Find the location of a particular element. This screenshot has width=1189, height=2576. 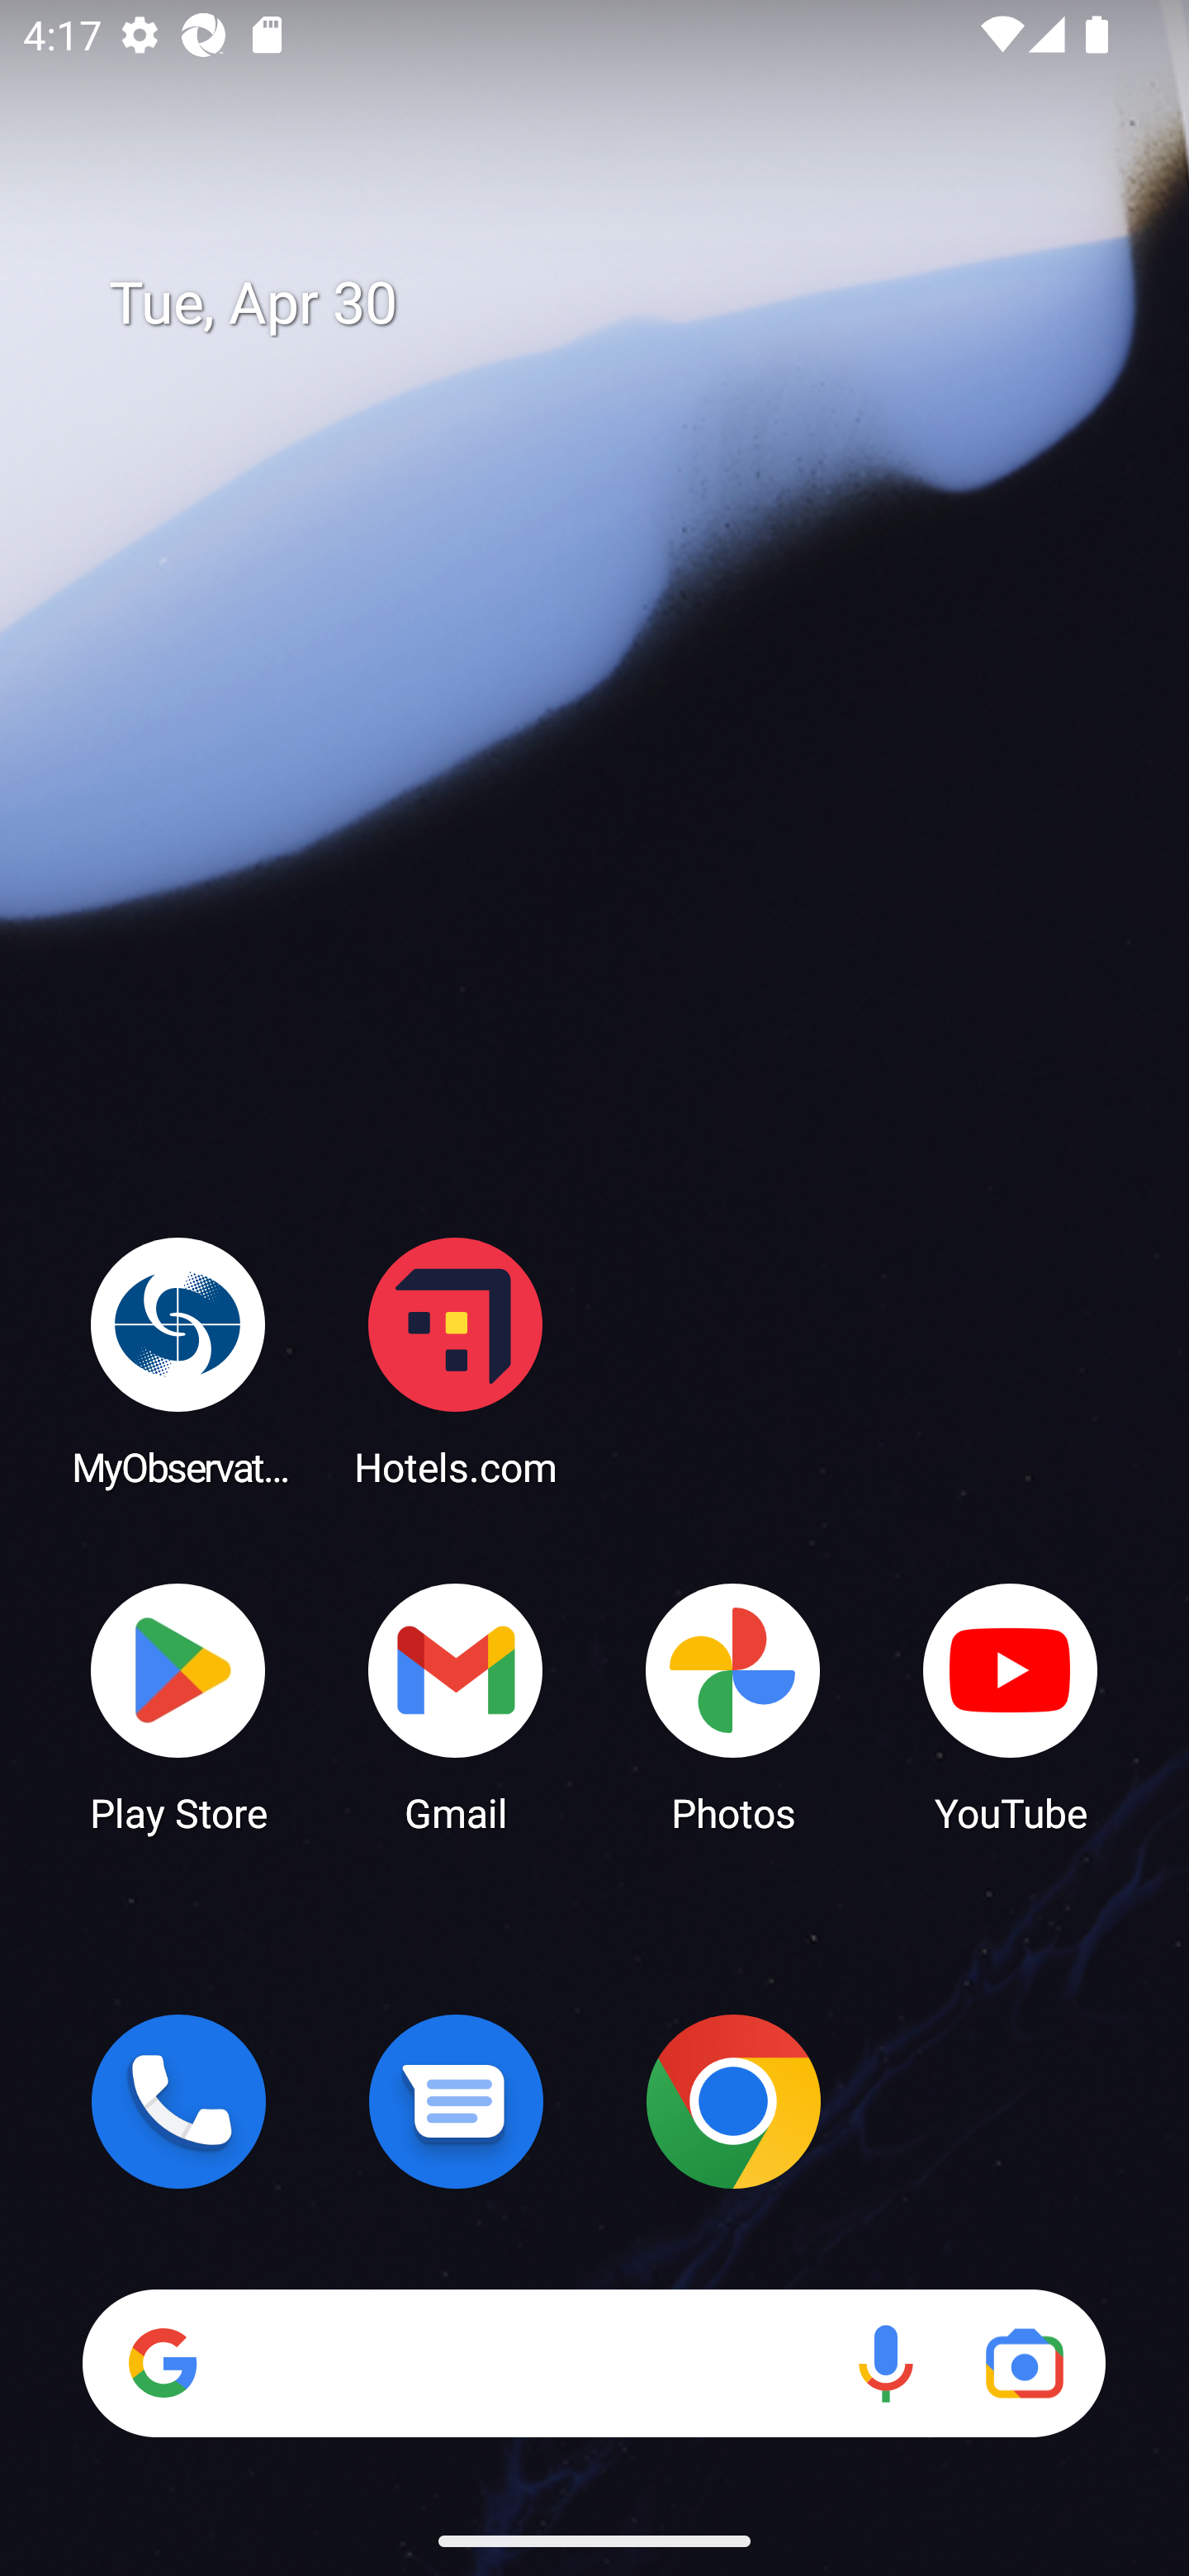

MyObservatory is located at coordinates (178, 1361).